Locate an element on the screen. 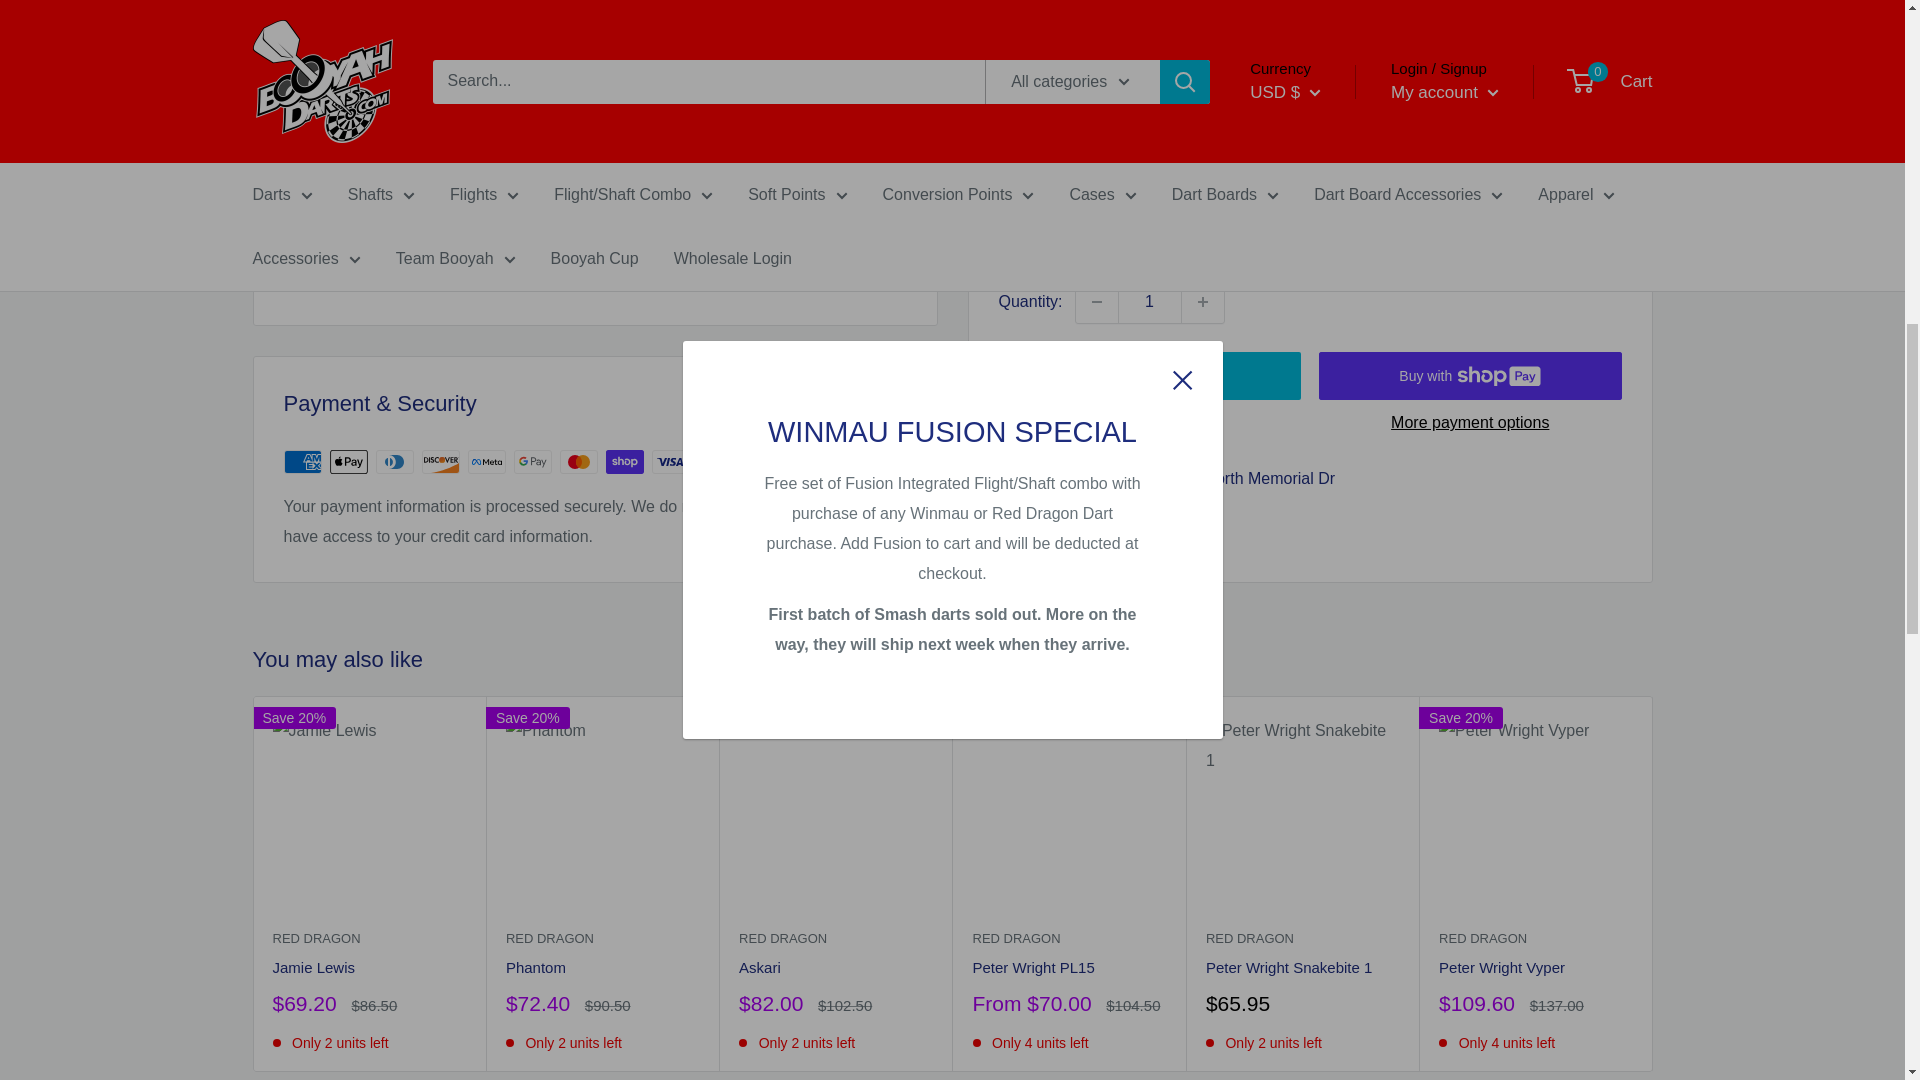  Increase quantity by 1 is located at coordinates (1203, 2).